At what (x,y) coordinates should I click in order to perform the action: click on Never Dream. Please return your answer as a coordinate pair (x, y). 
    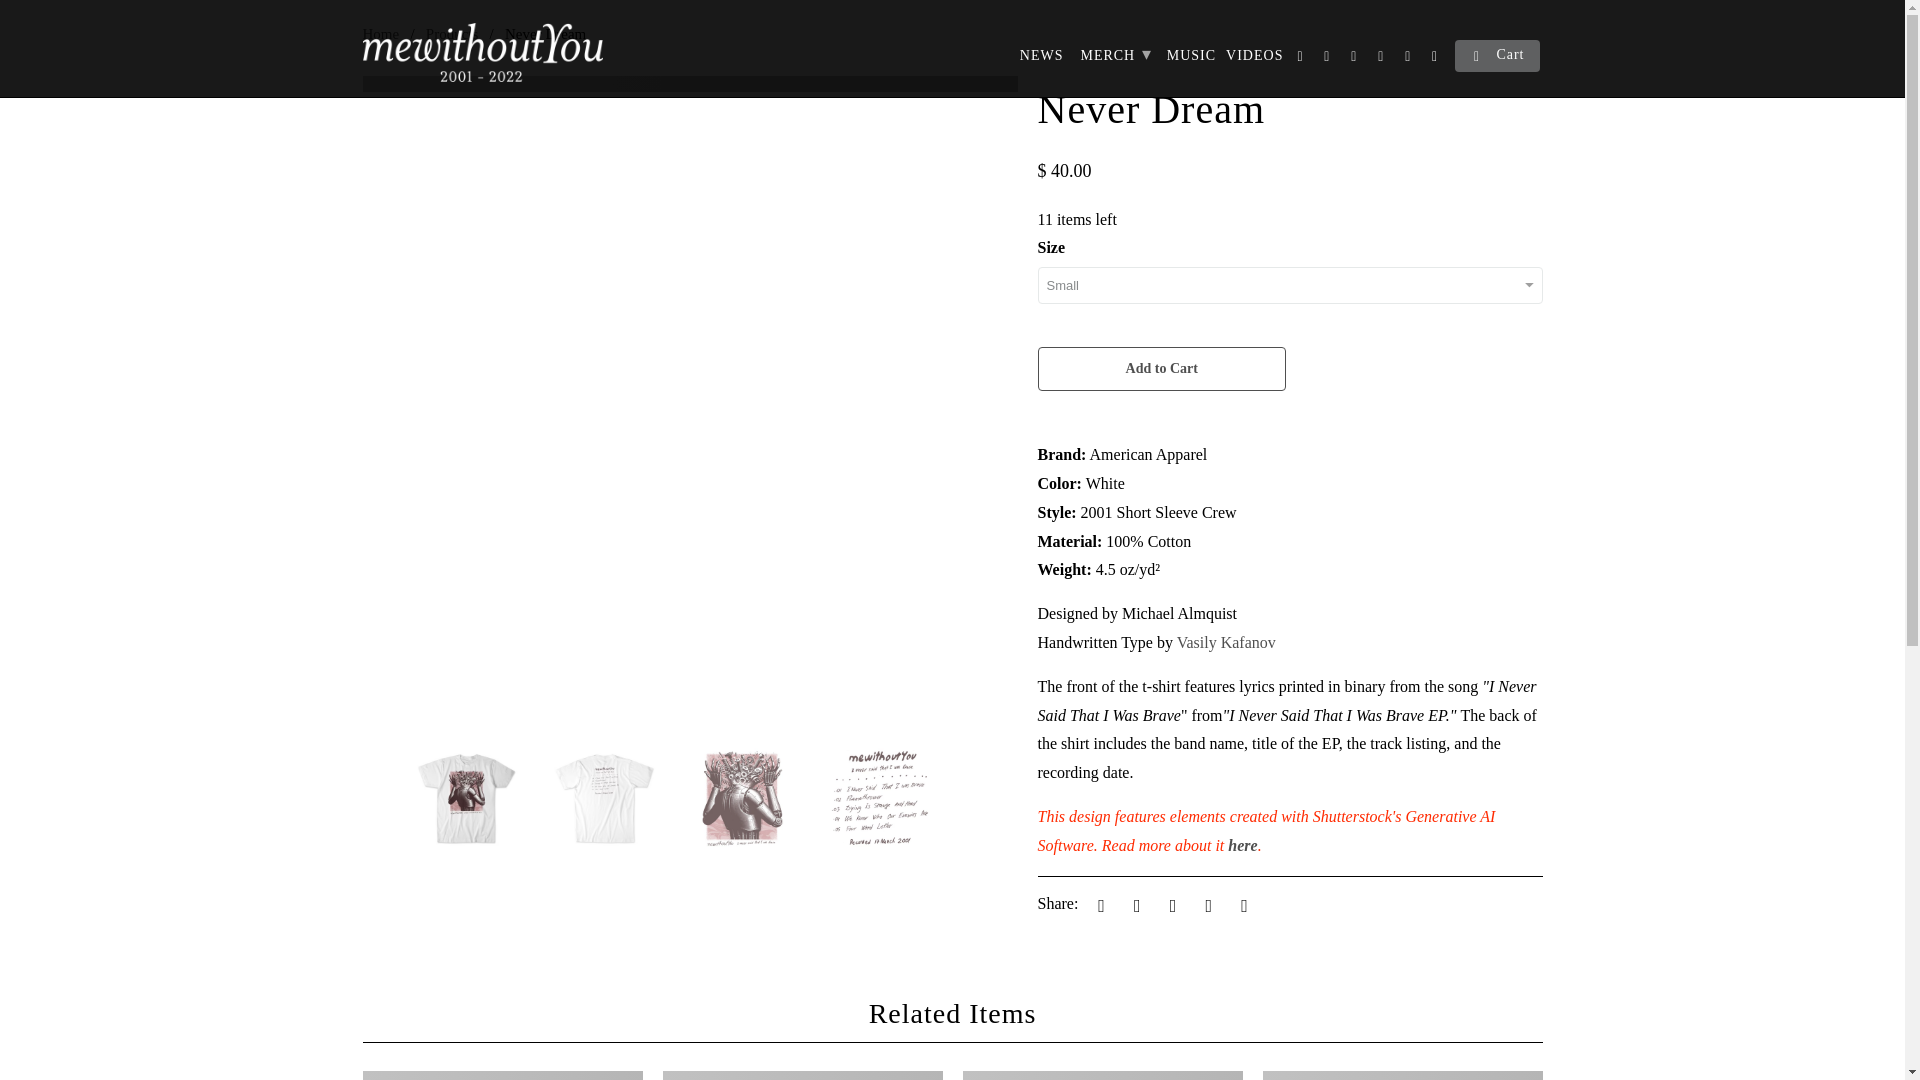
    Looking at the image, I should click on (690, 83).